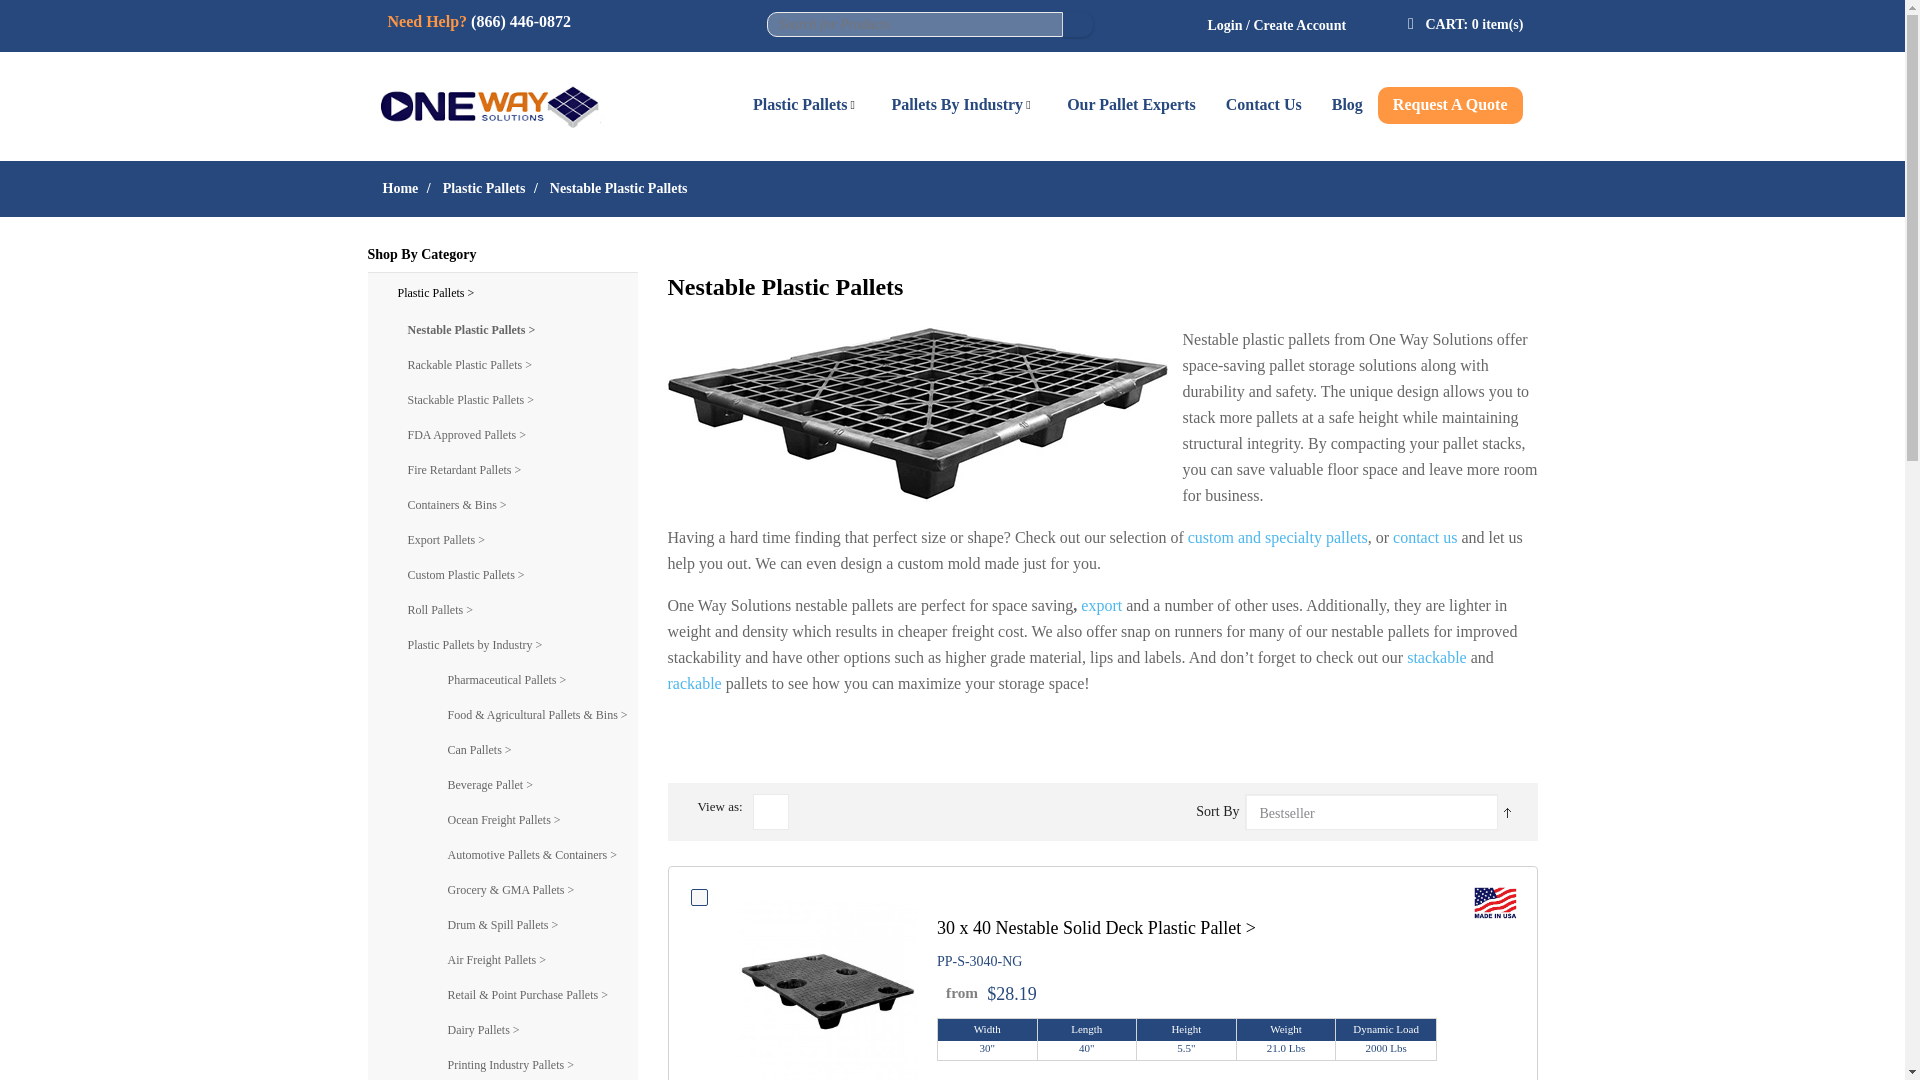  Describe the element at coordinates (502, 99) in the screenshot. I see `Oneway Solutions` at that location.